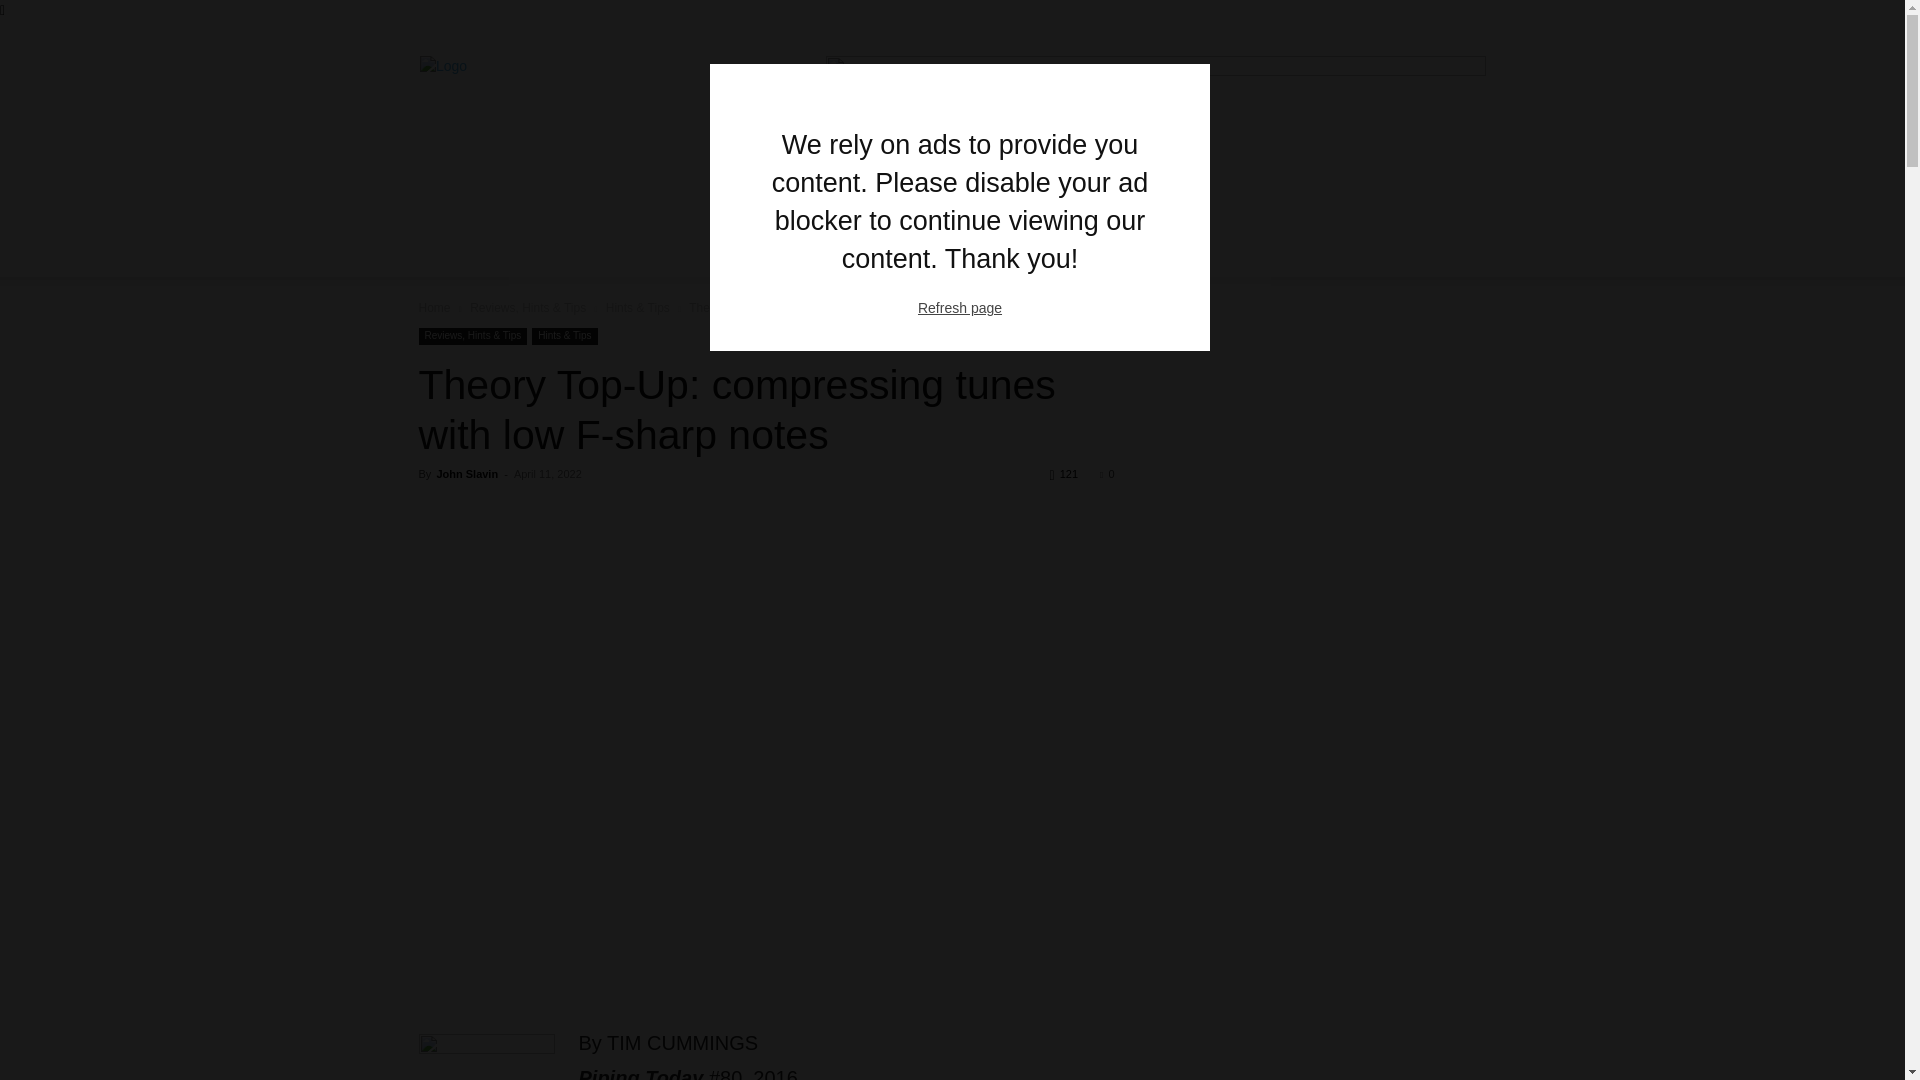 The width and height of the screenshot is (1920, 1080). Describe the element at coordinates (466, 473) in the screenshot. I see `John Slavin` at that location.